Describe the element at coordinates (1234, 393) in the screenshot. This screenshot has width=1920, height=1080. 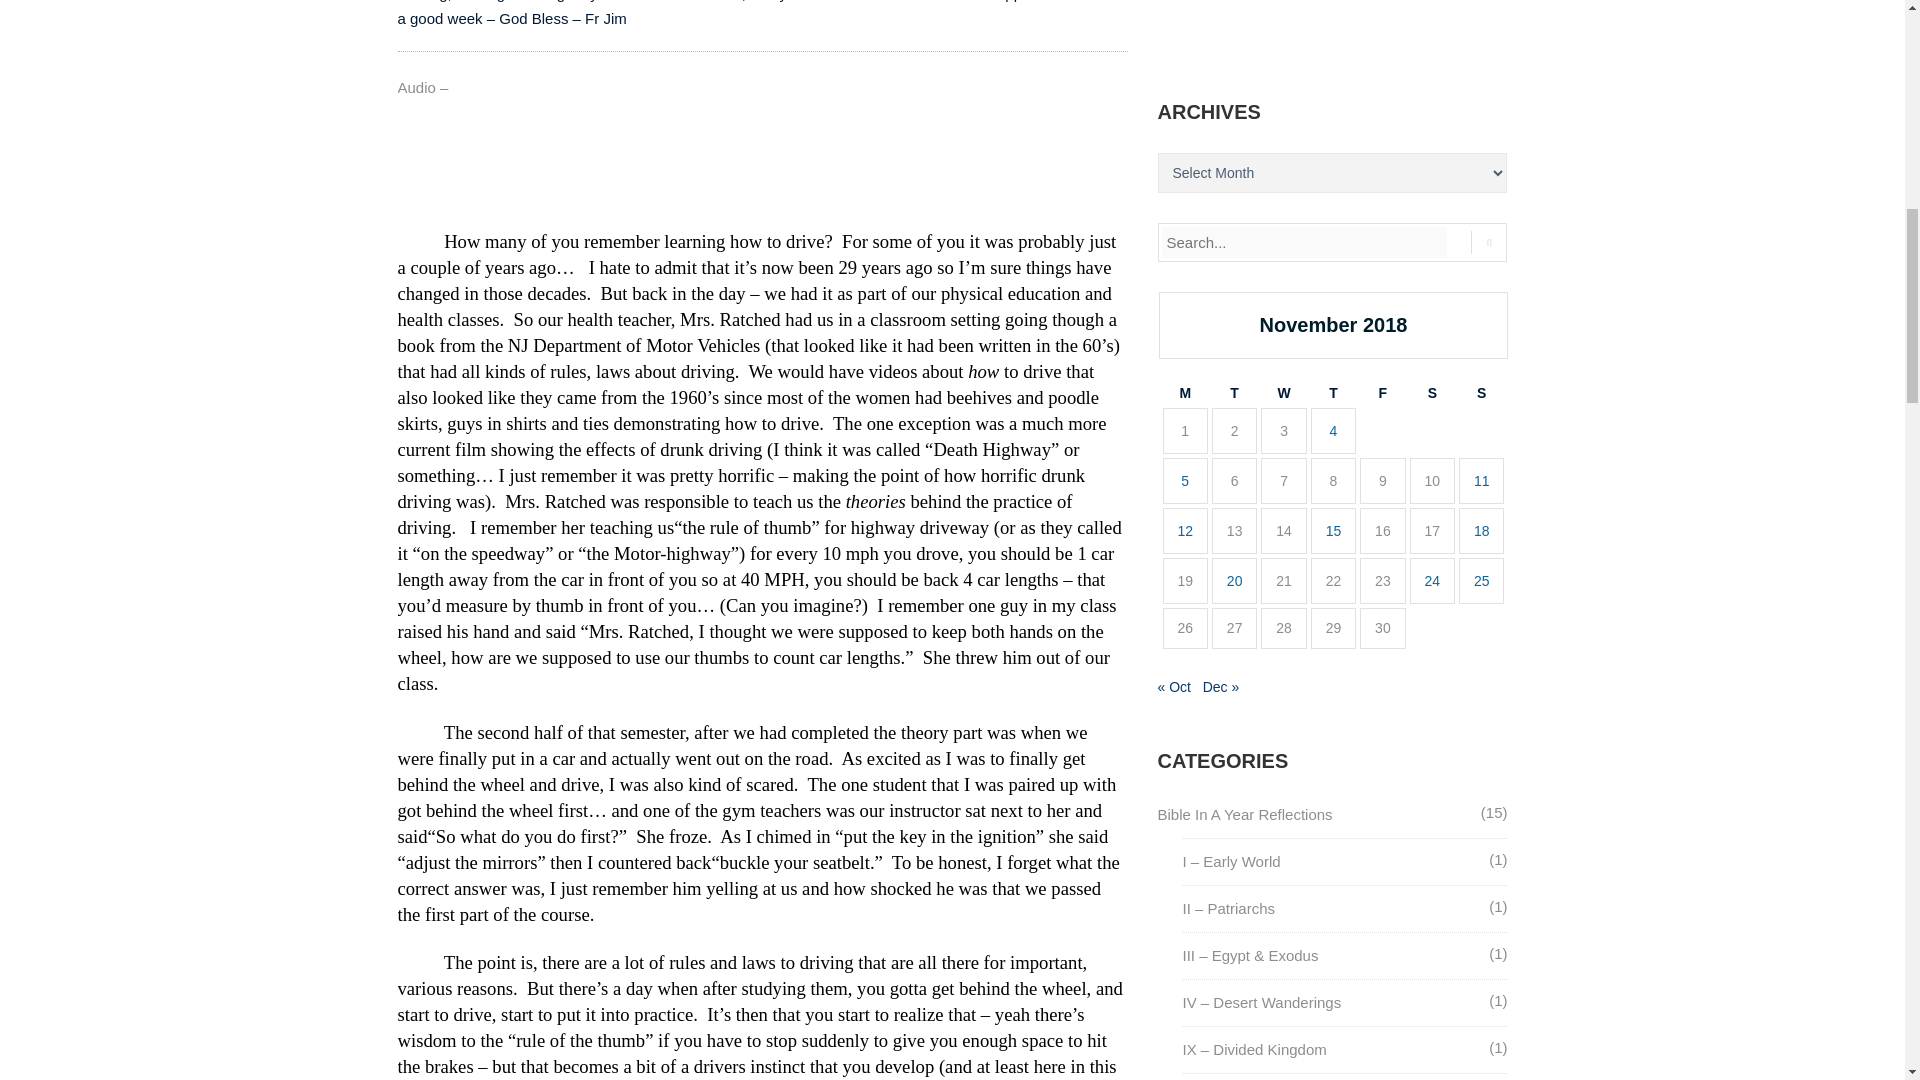
I see `Tuesday` at that location.